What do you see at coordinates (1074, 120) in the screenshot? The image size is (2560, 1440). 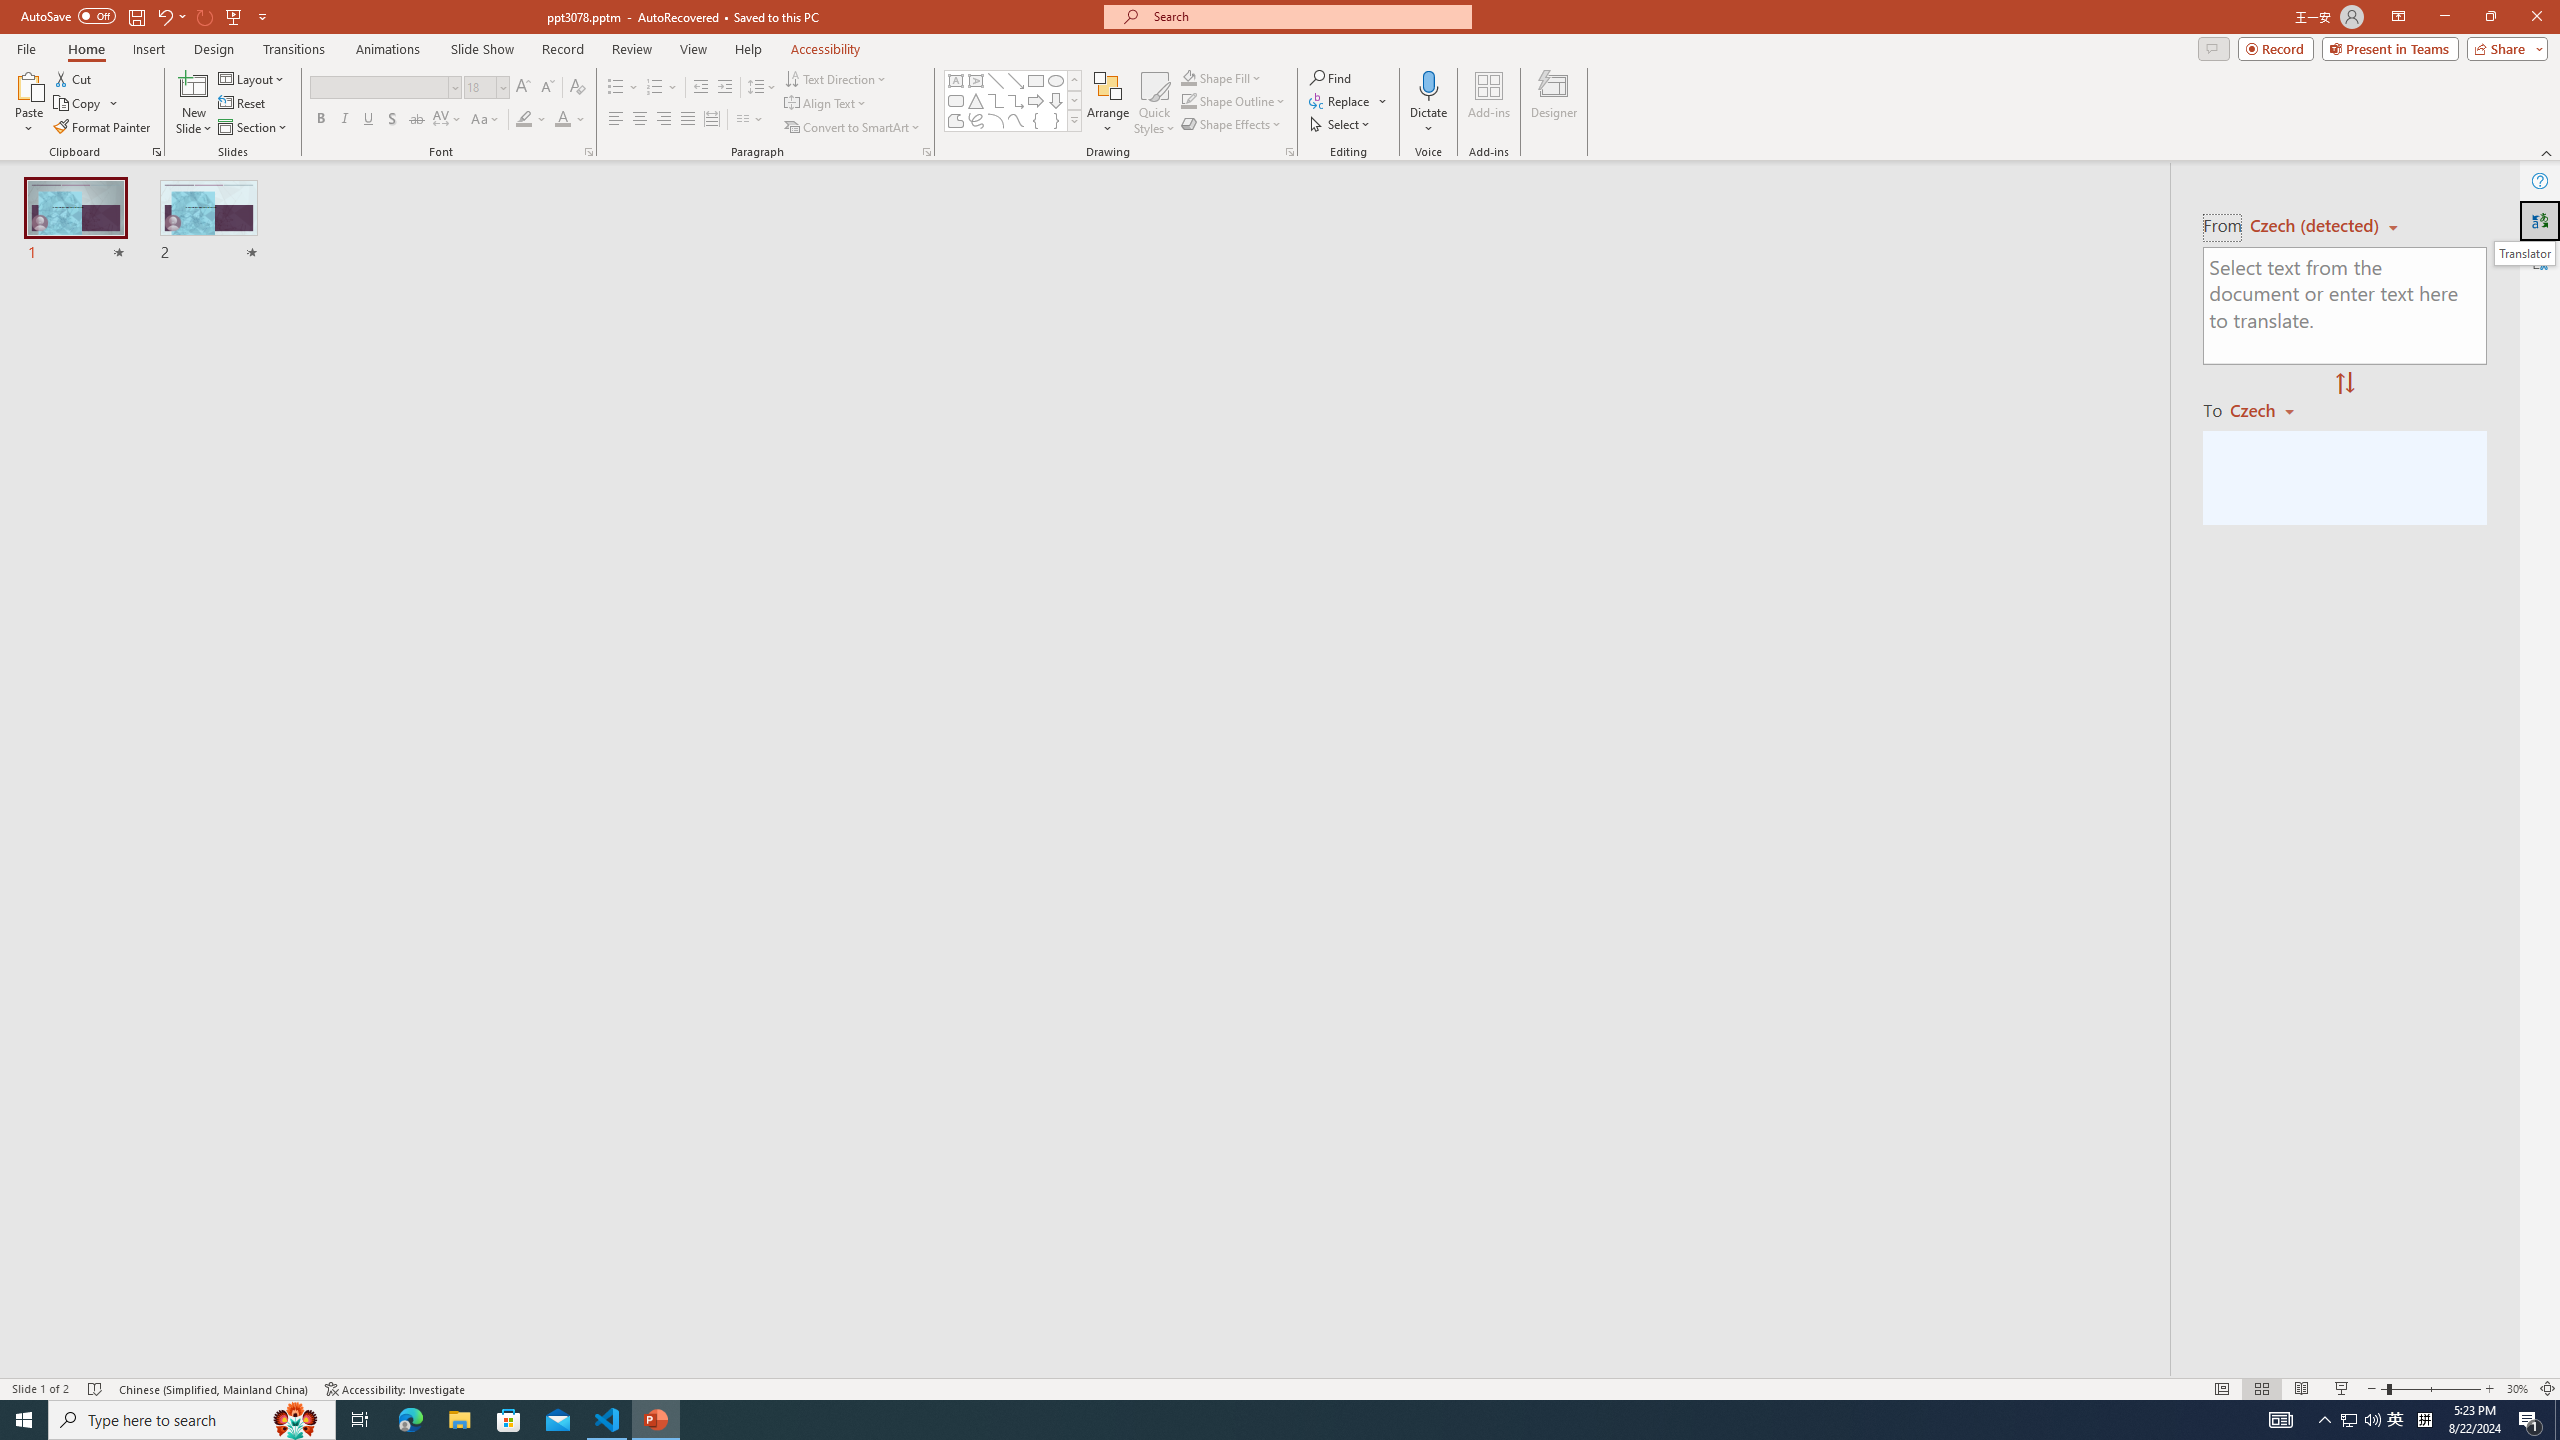 I see `Class: NetUIImage` at bounding box center [1074, 120].